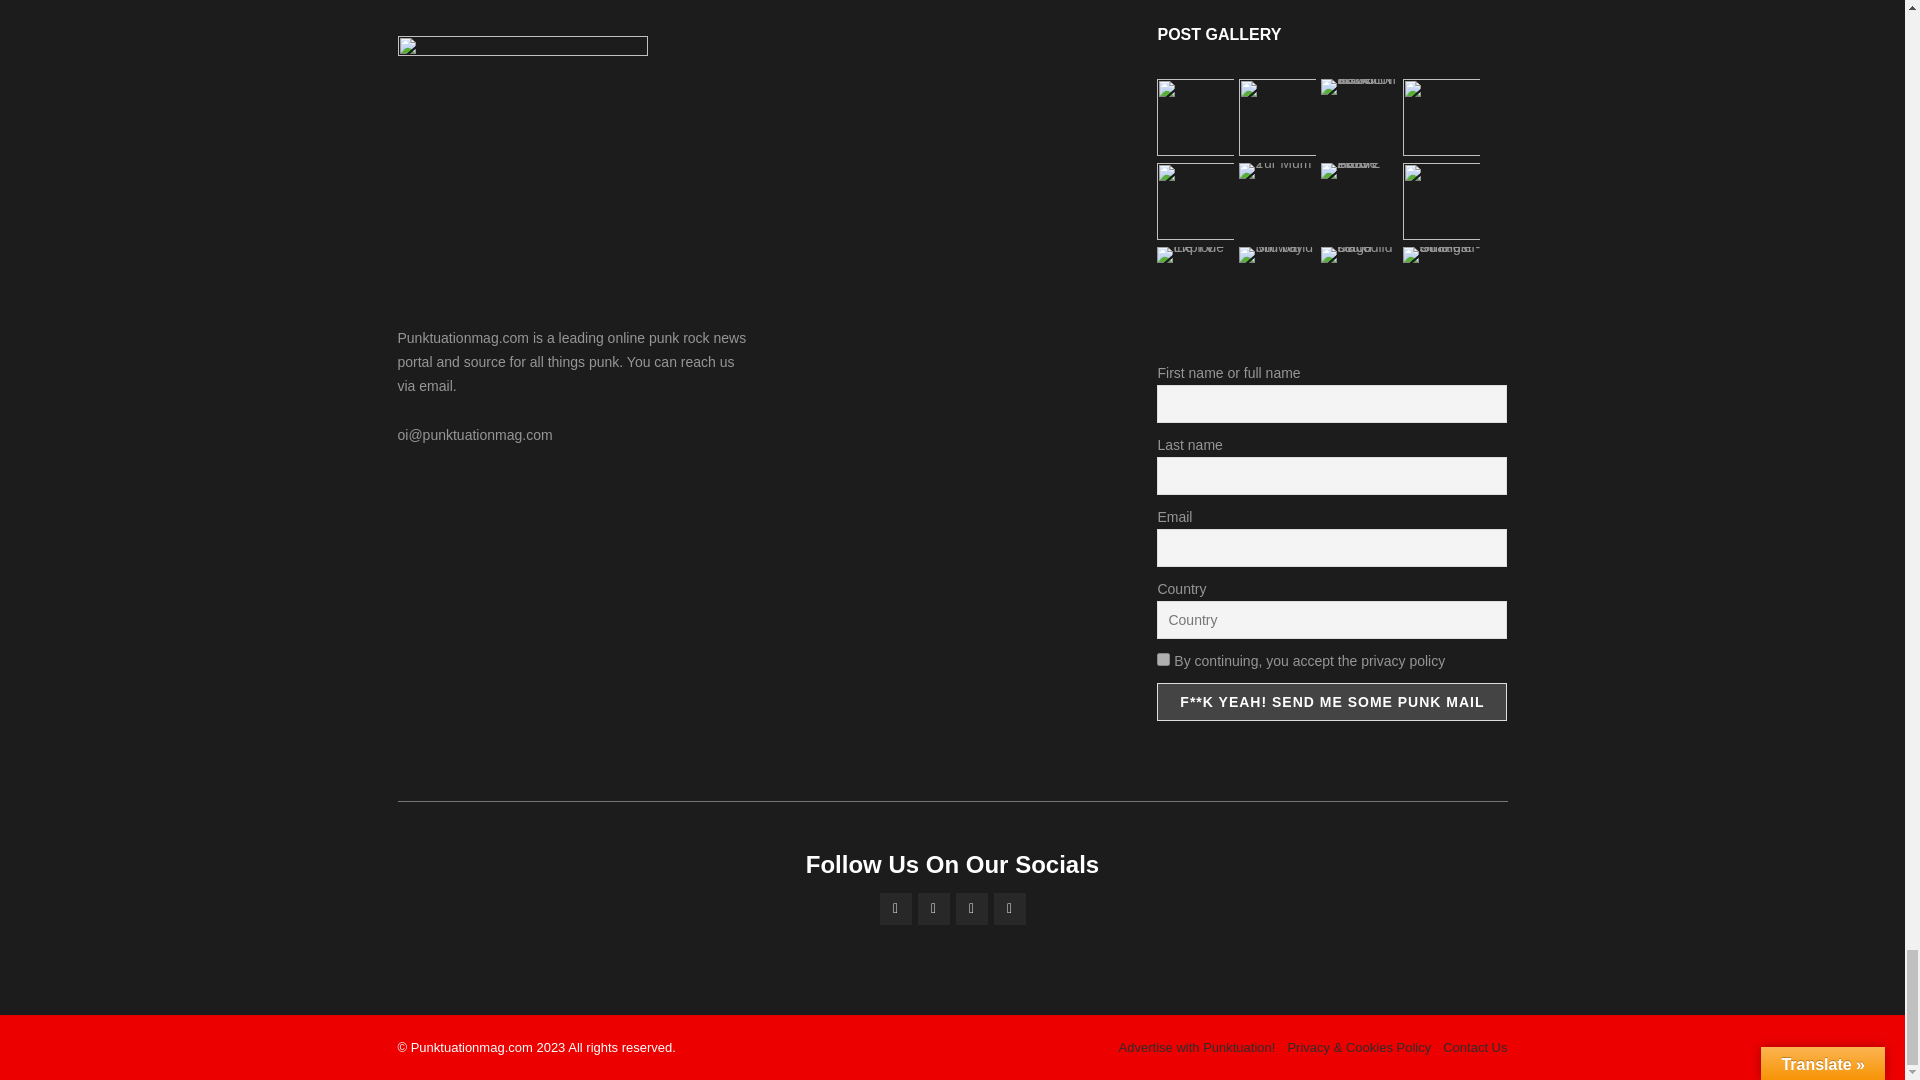 This screenshot has width=1920, height=1080. Describe the element at coordinates (1163, 660) in the screenshot. I see `on` at that location.